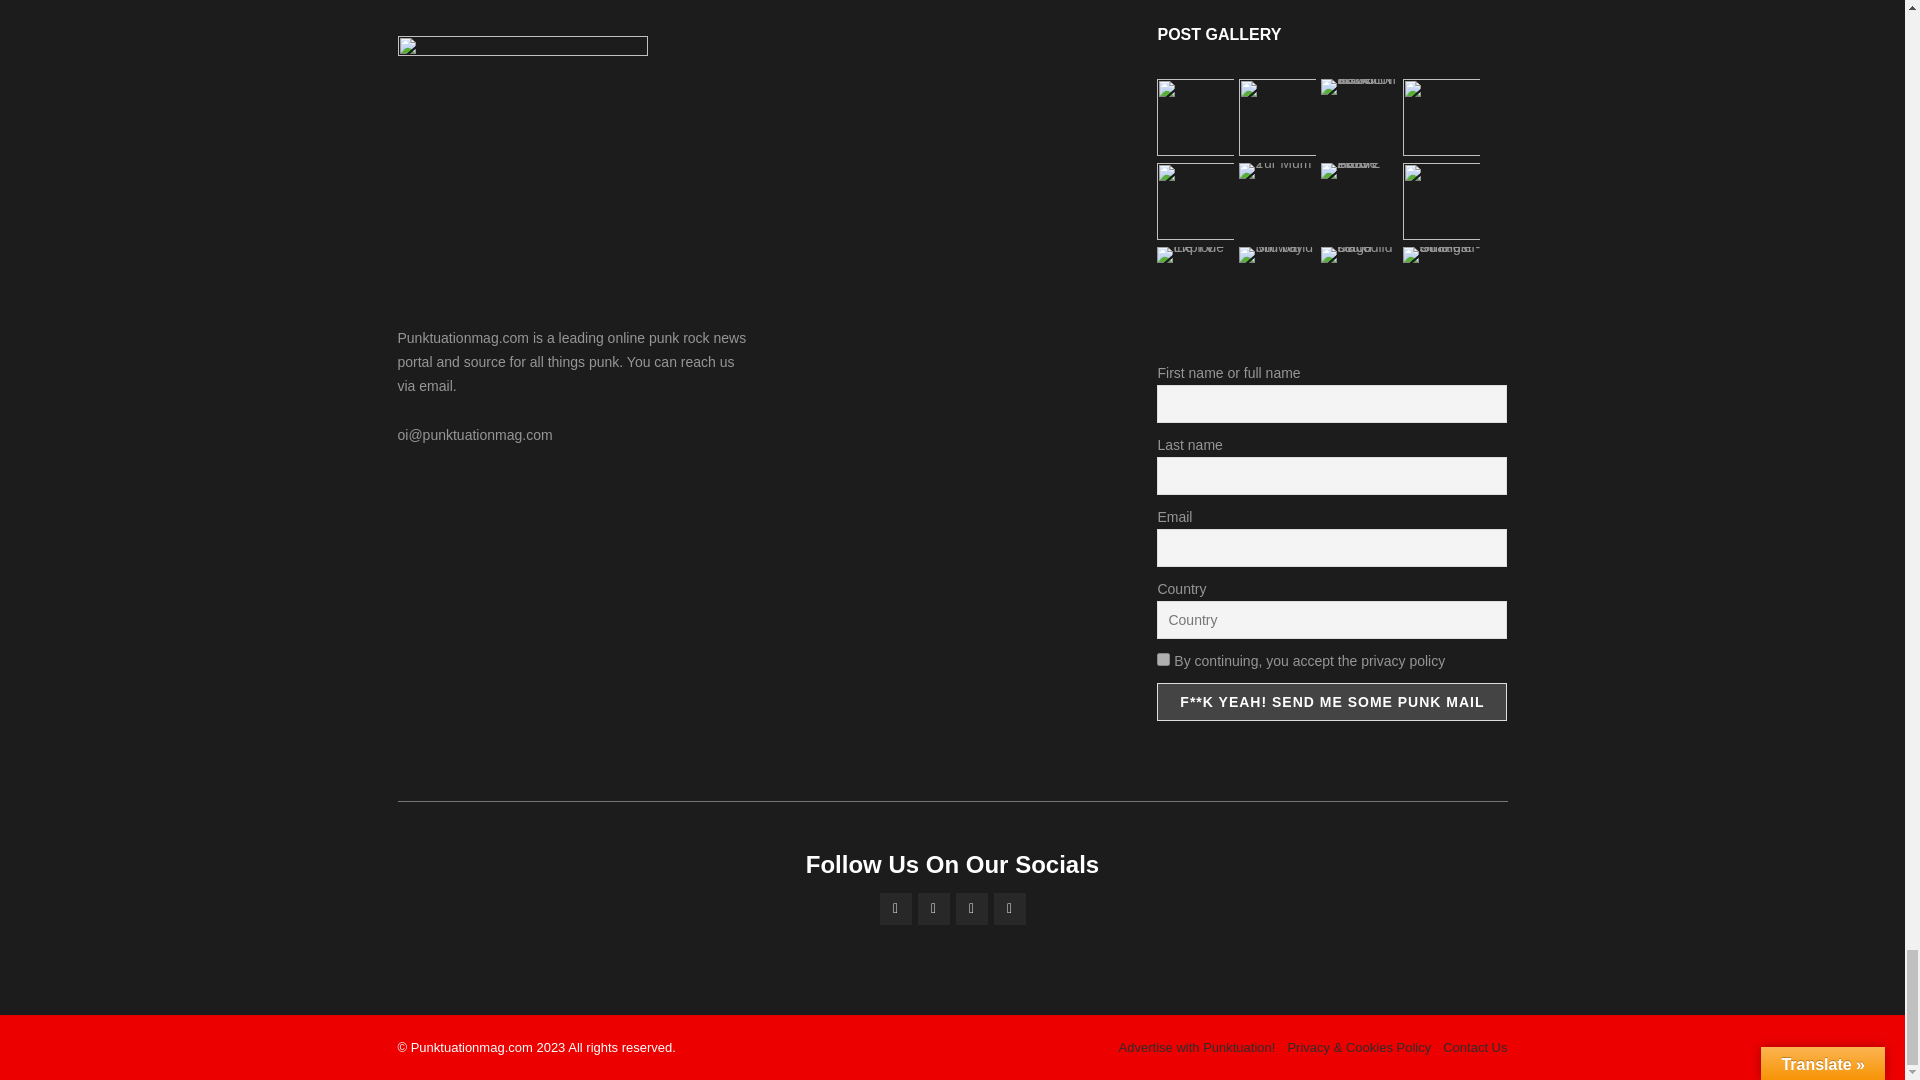 This screenshot has width=1920, height=1080. Describe the element at coordinates (1163, 660) in the screenshot. I see `on` at that location.